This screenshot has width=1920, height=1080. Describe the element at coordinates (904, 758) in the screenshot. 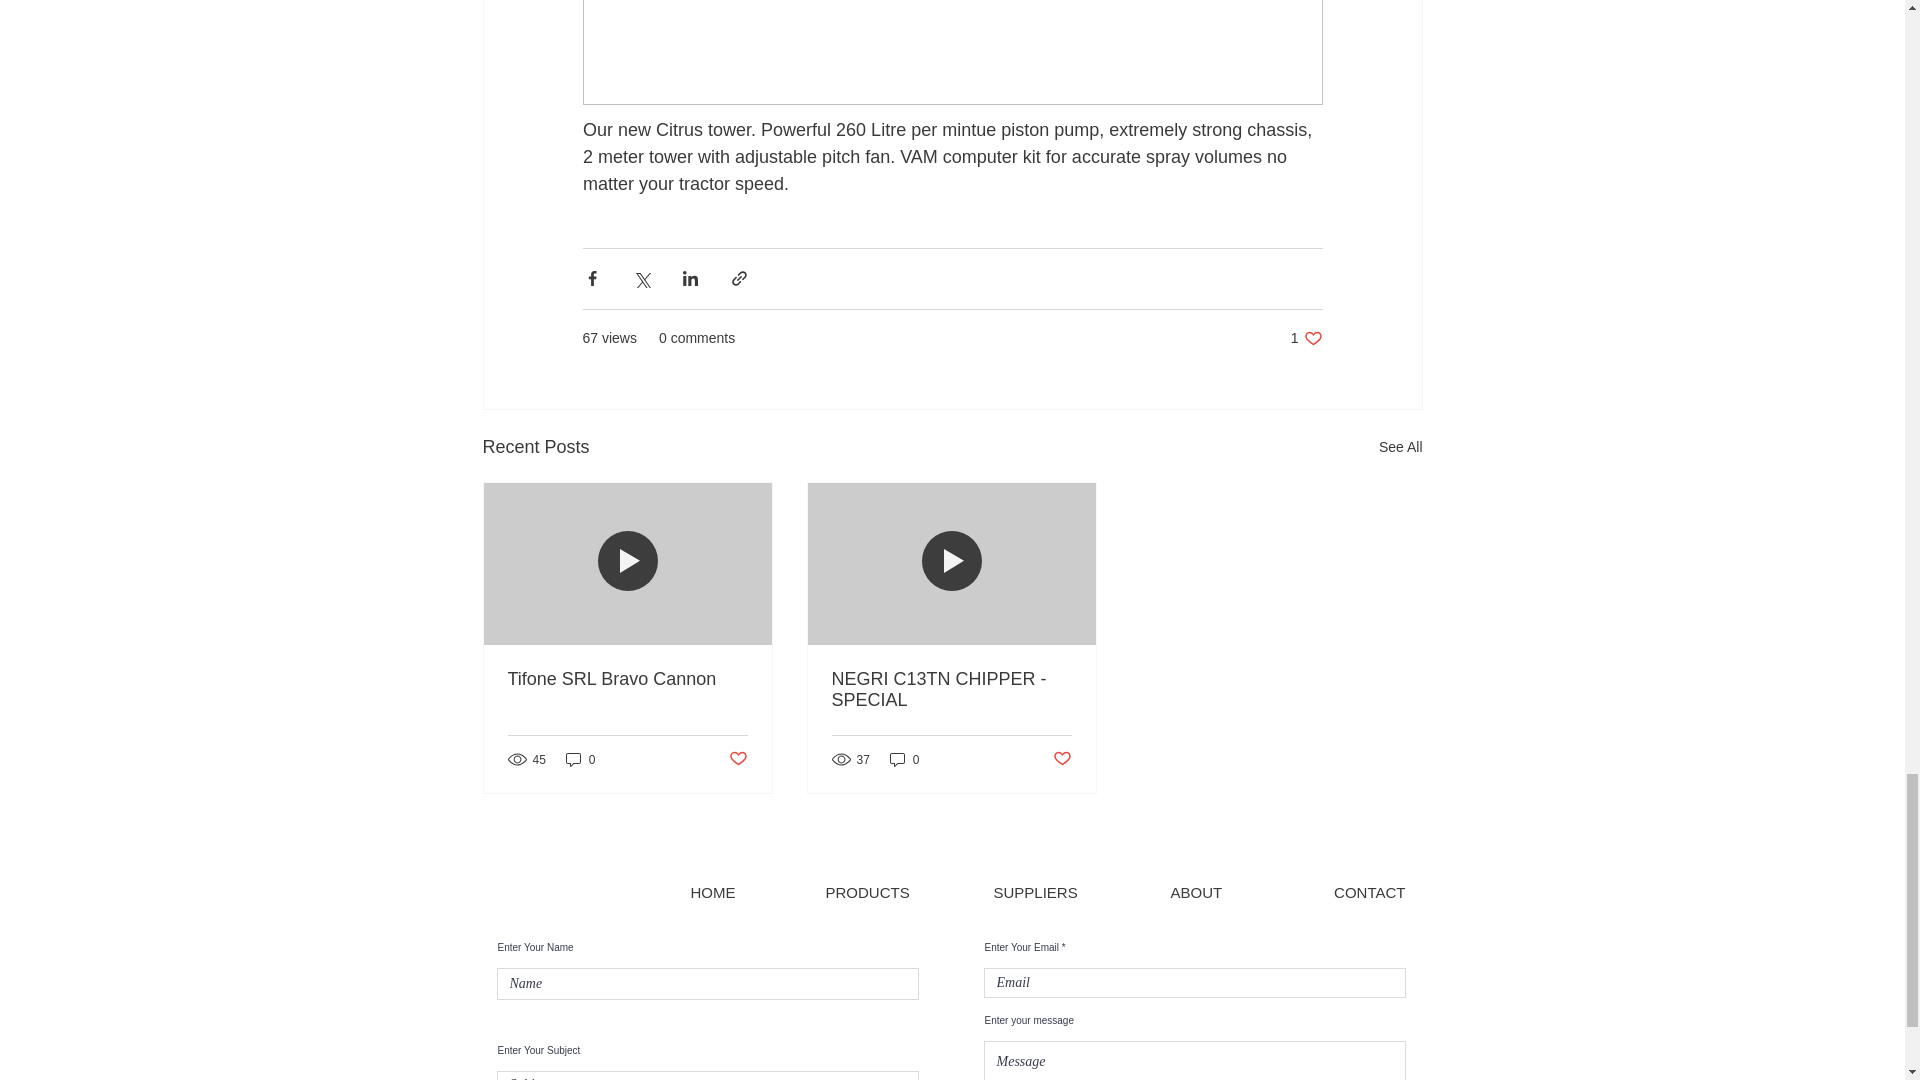

I see `0` at that location.